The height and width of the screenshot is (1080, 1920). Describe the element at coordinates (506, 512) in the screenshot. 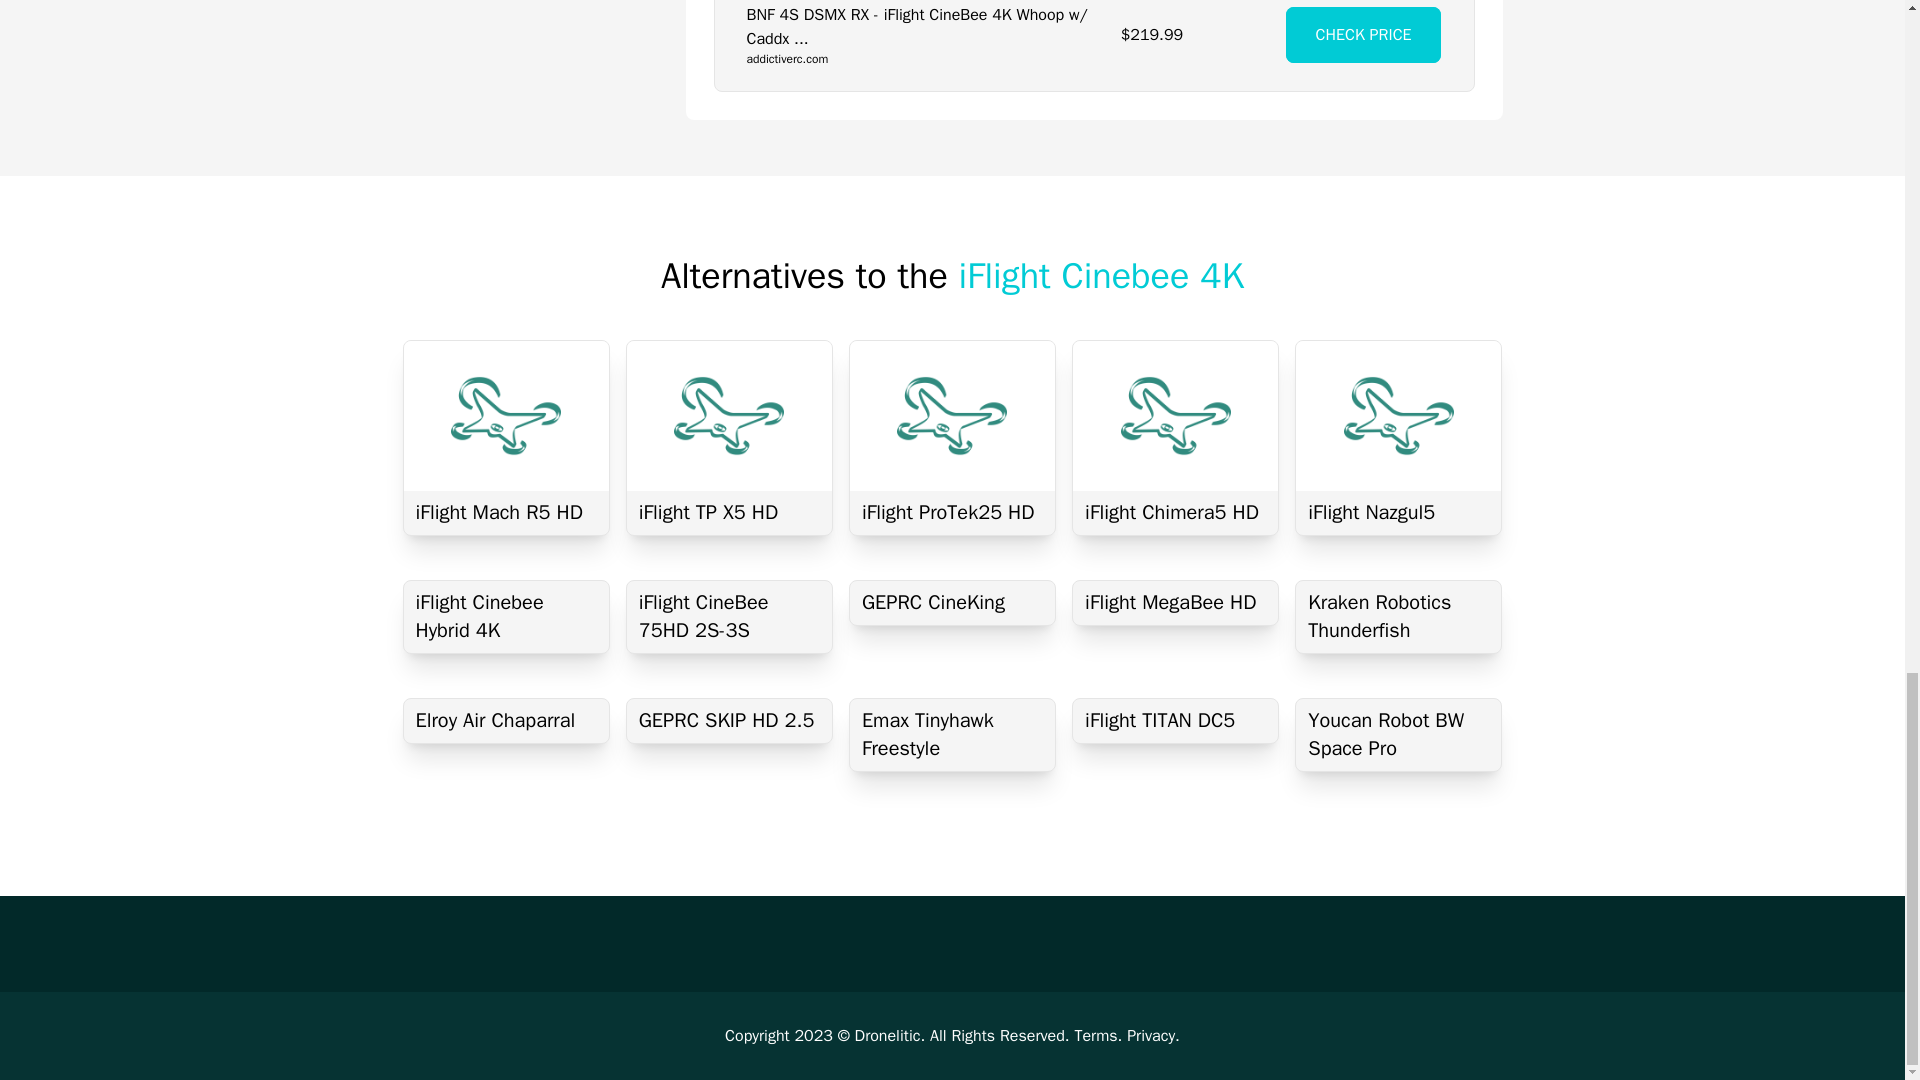

I see `iFlight Mach R5 HD` at that location.